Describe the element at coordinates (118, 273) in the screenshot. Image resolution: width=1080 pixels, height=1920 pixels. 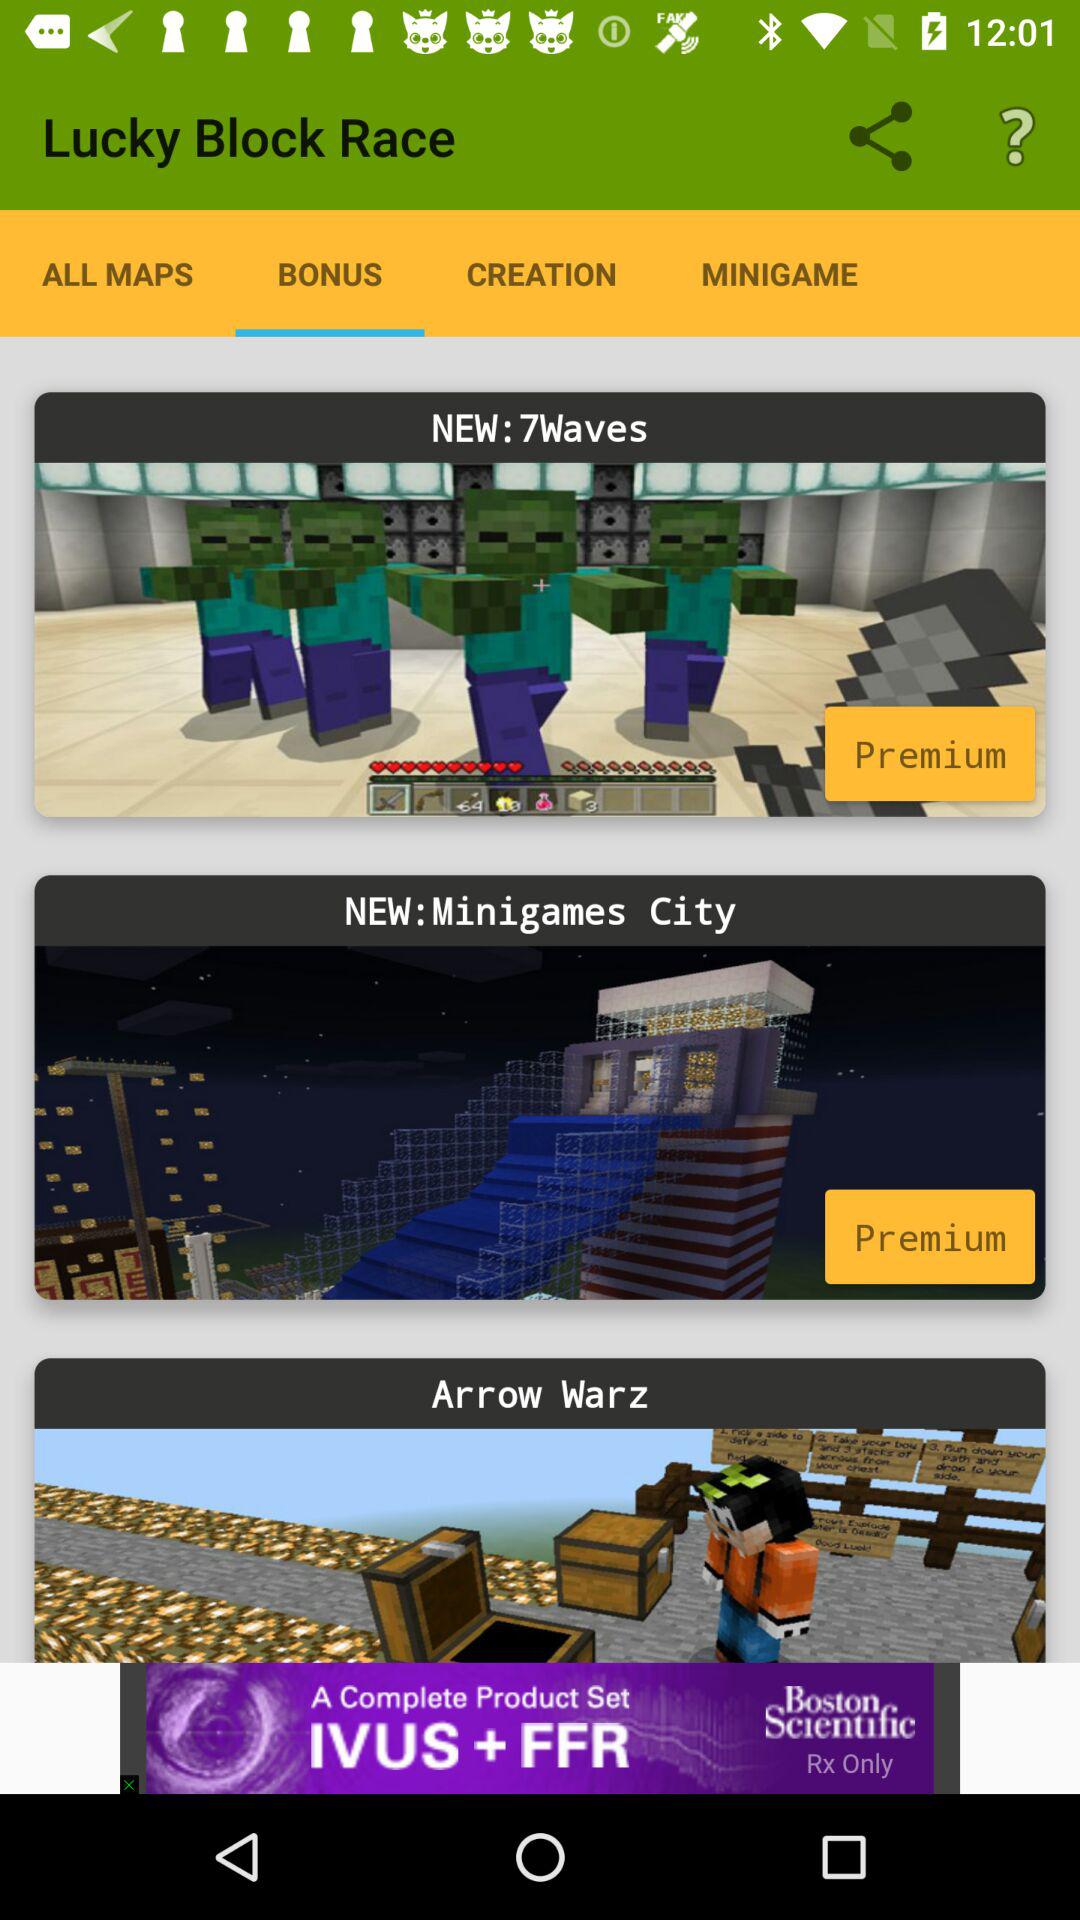
I see `scroll to all maps icon` at that location.